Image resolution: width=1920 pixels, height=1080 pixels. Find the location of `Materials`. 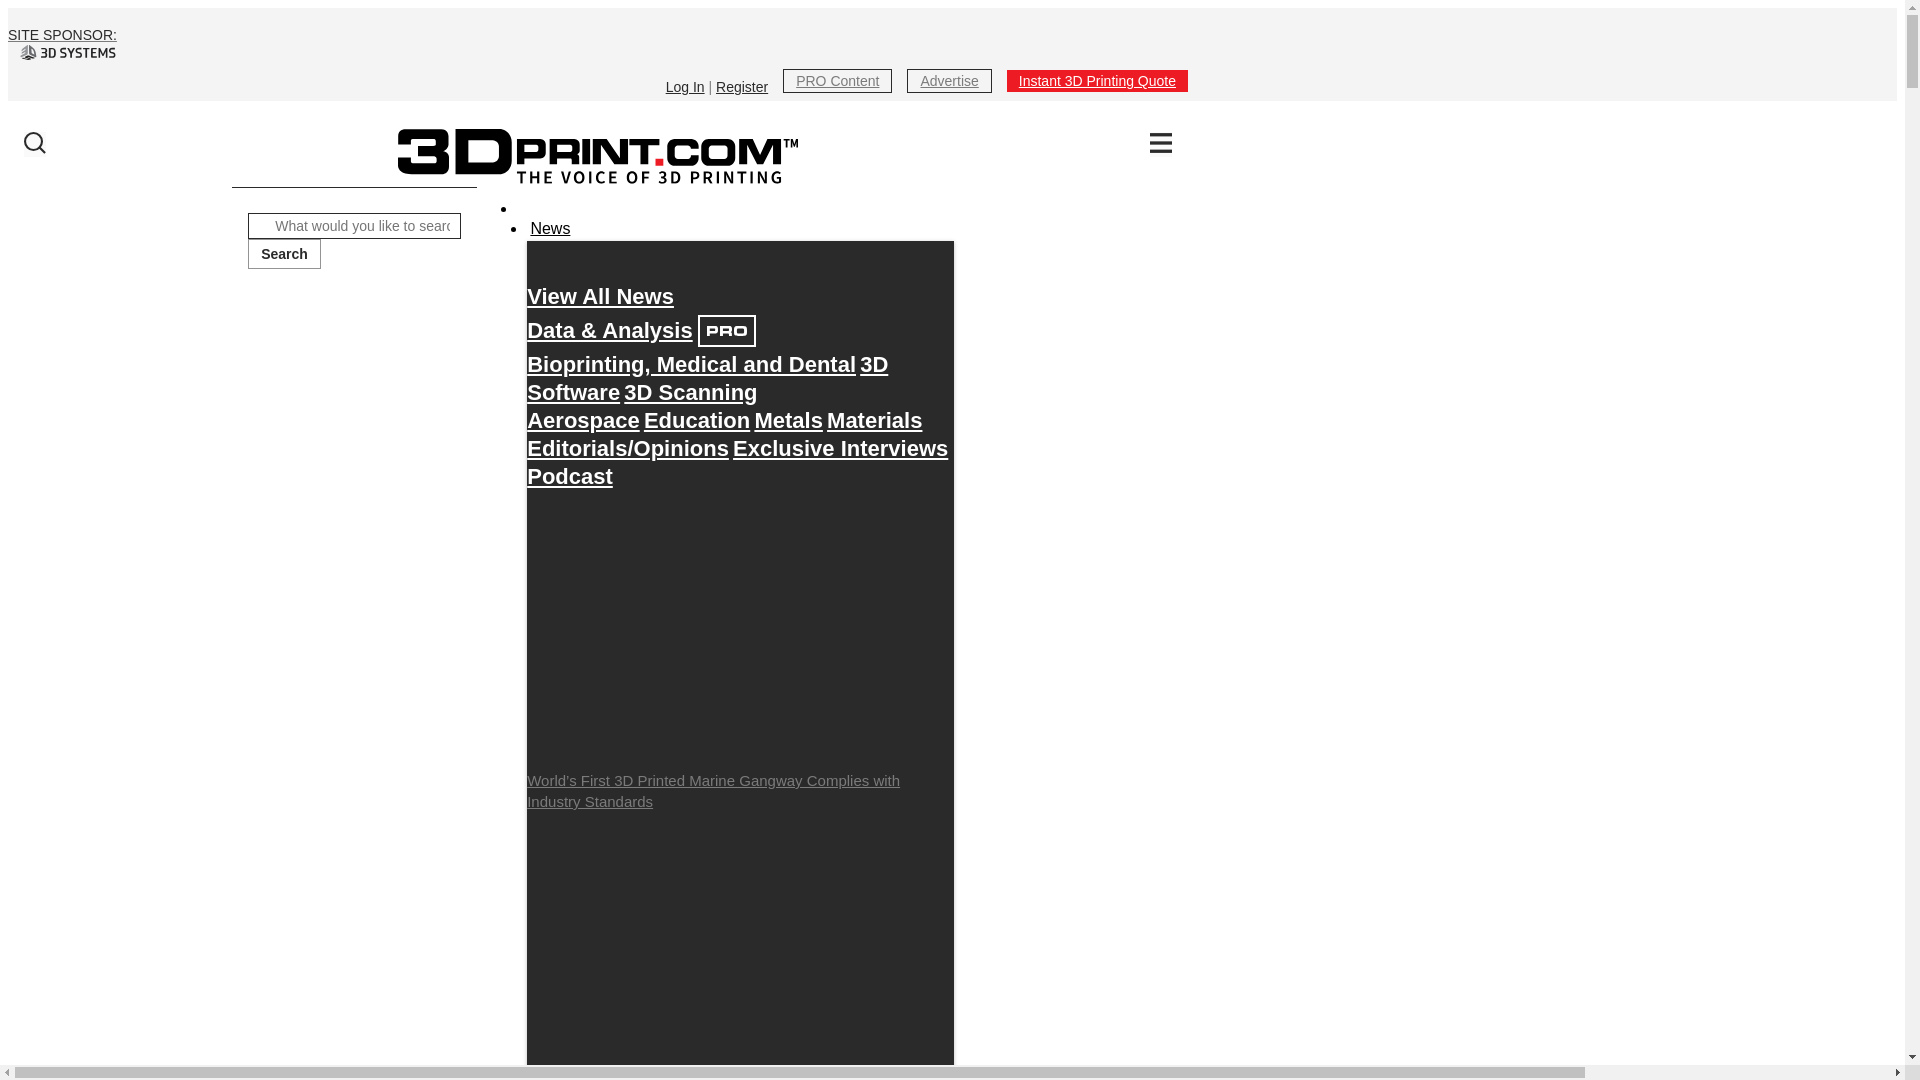

Materials is located at coordinates (874, 420).